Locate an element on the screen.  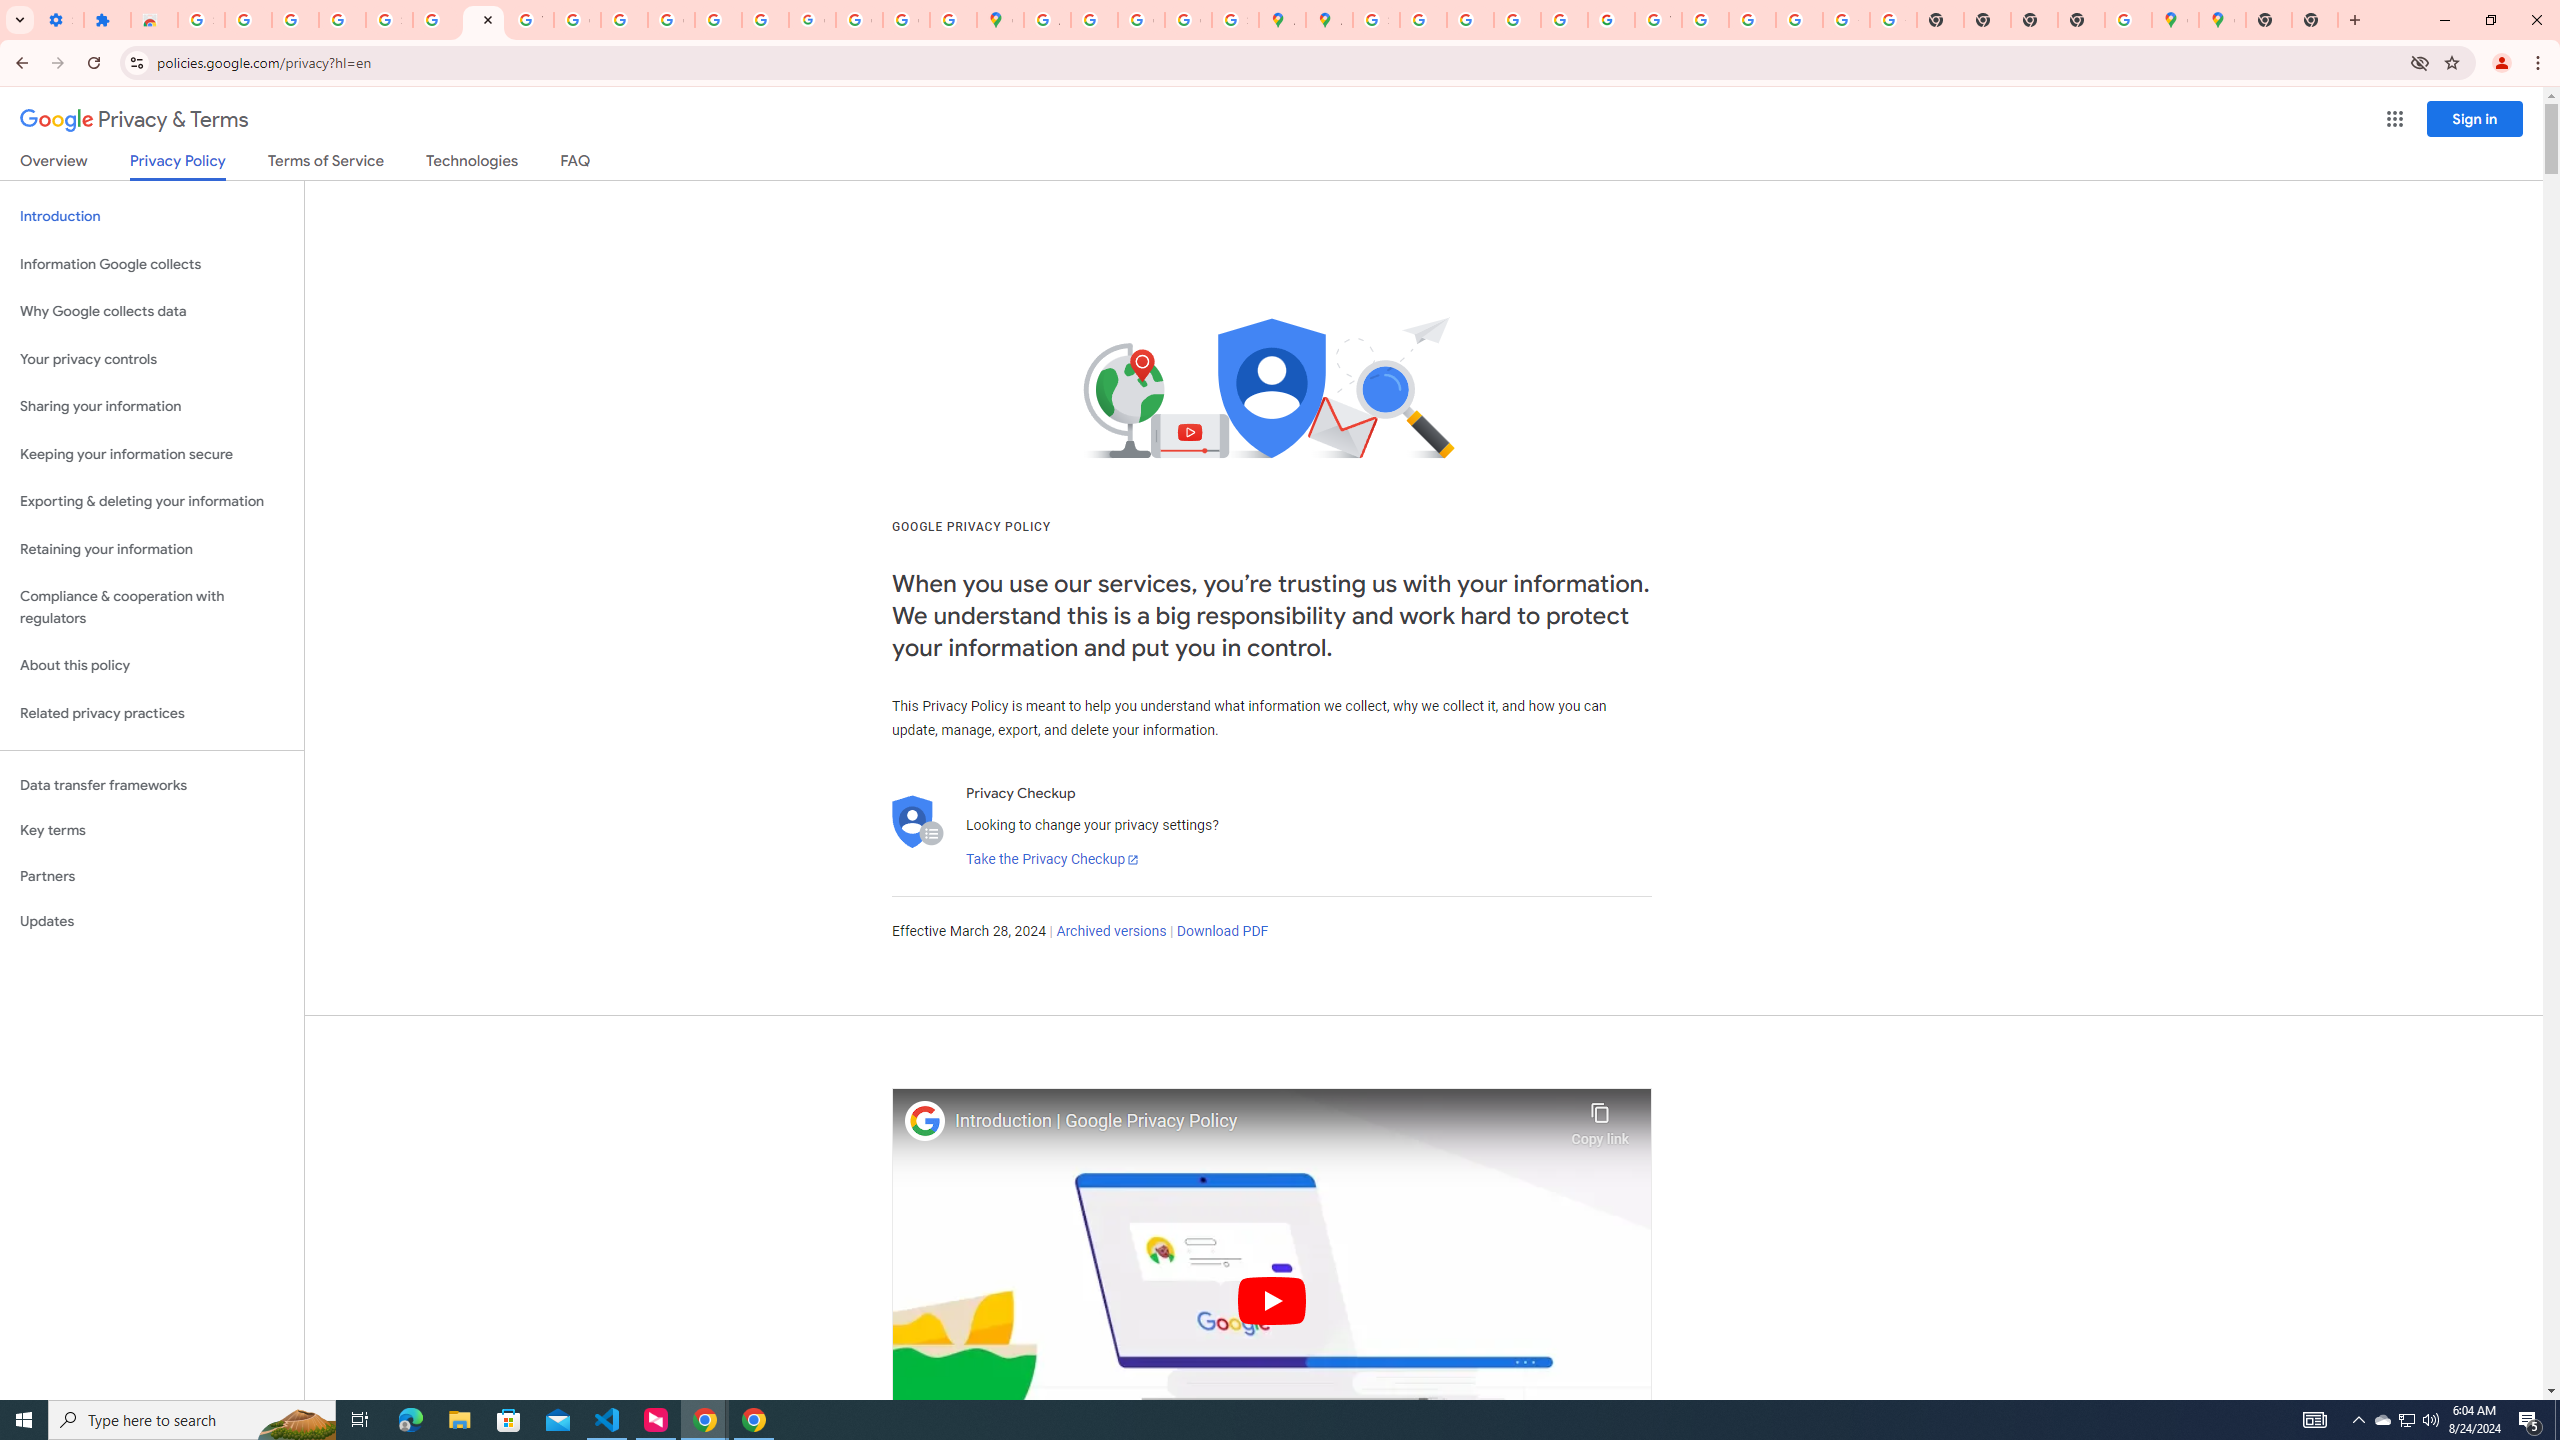
Safety in Our Products - Google Safety Center is located at coordinates (1235, 20).